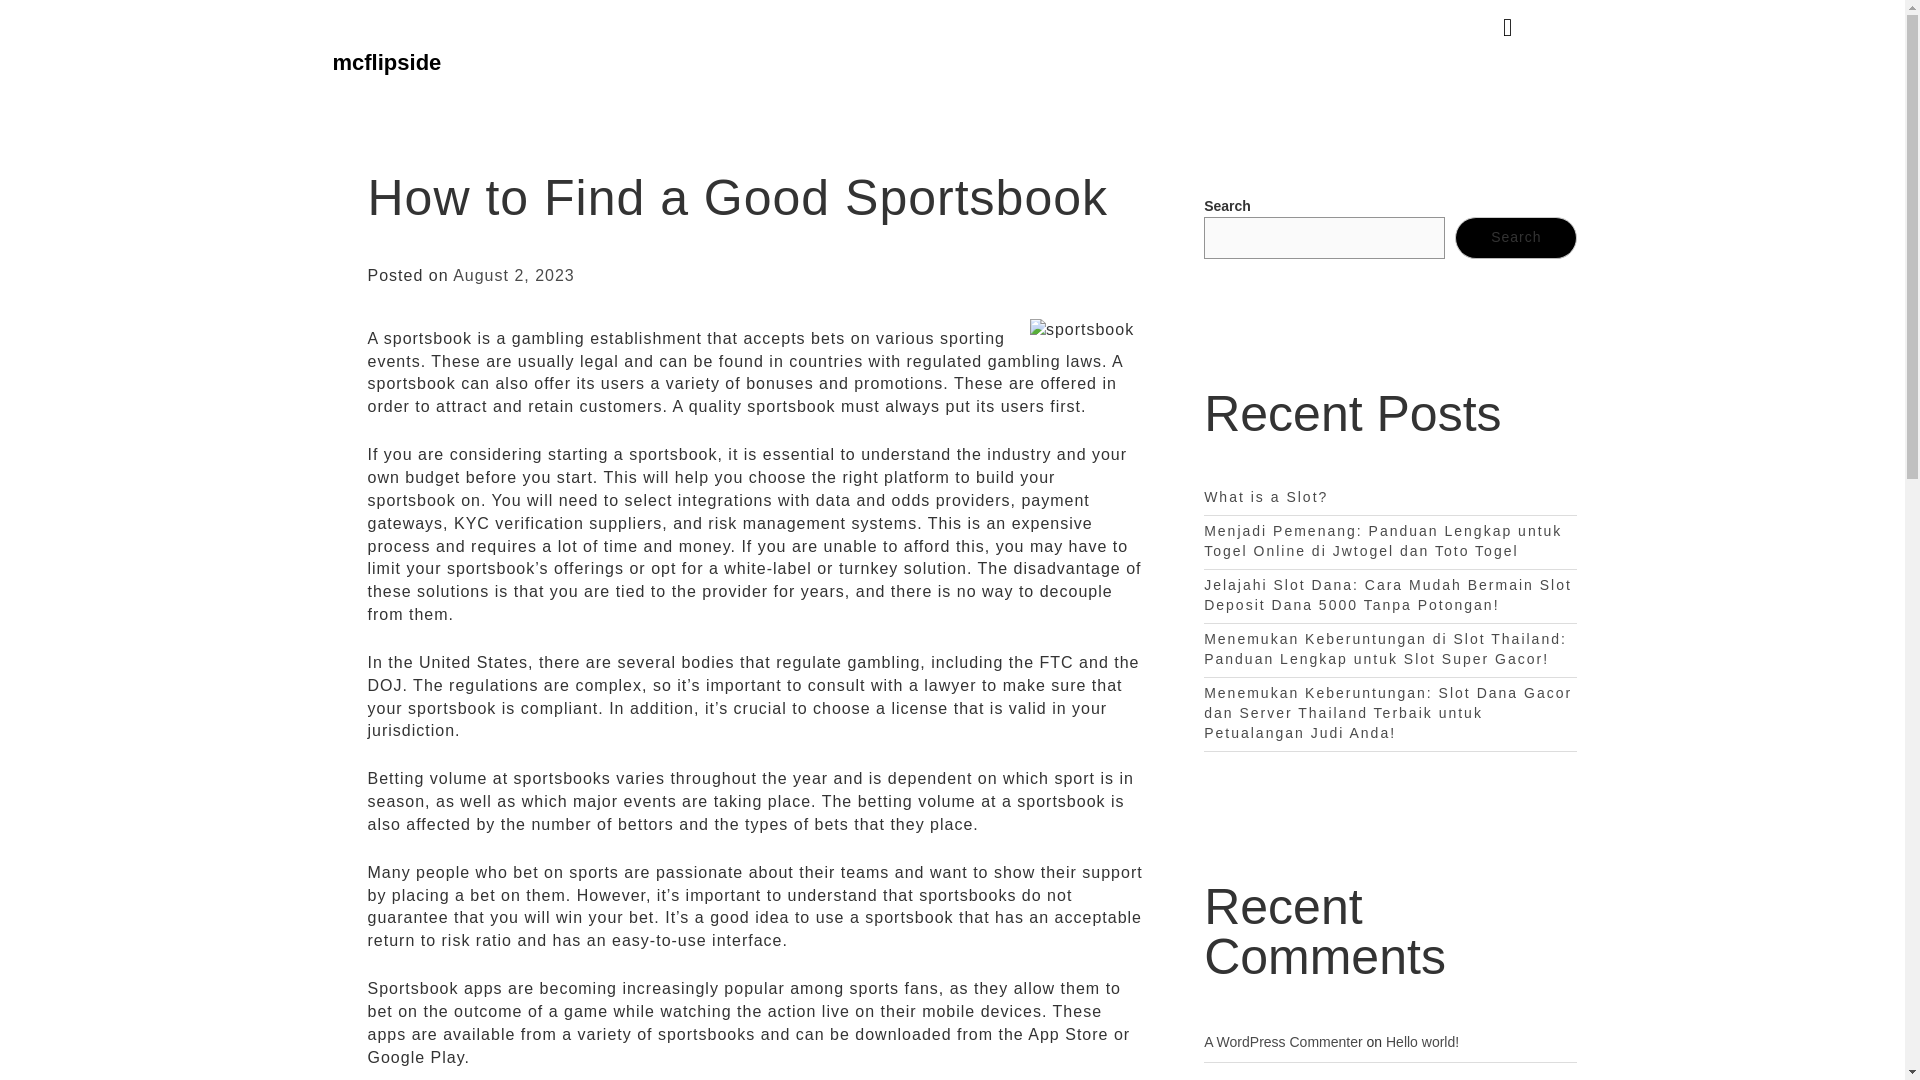 This screenshot has width=1920, height=1080. What do you see at coordinates (1516, 238) in the screenshot?
I see `Search` at bounding box center [1516, 238].